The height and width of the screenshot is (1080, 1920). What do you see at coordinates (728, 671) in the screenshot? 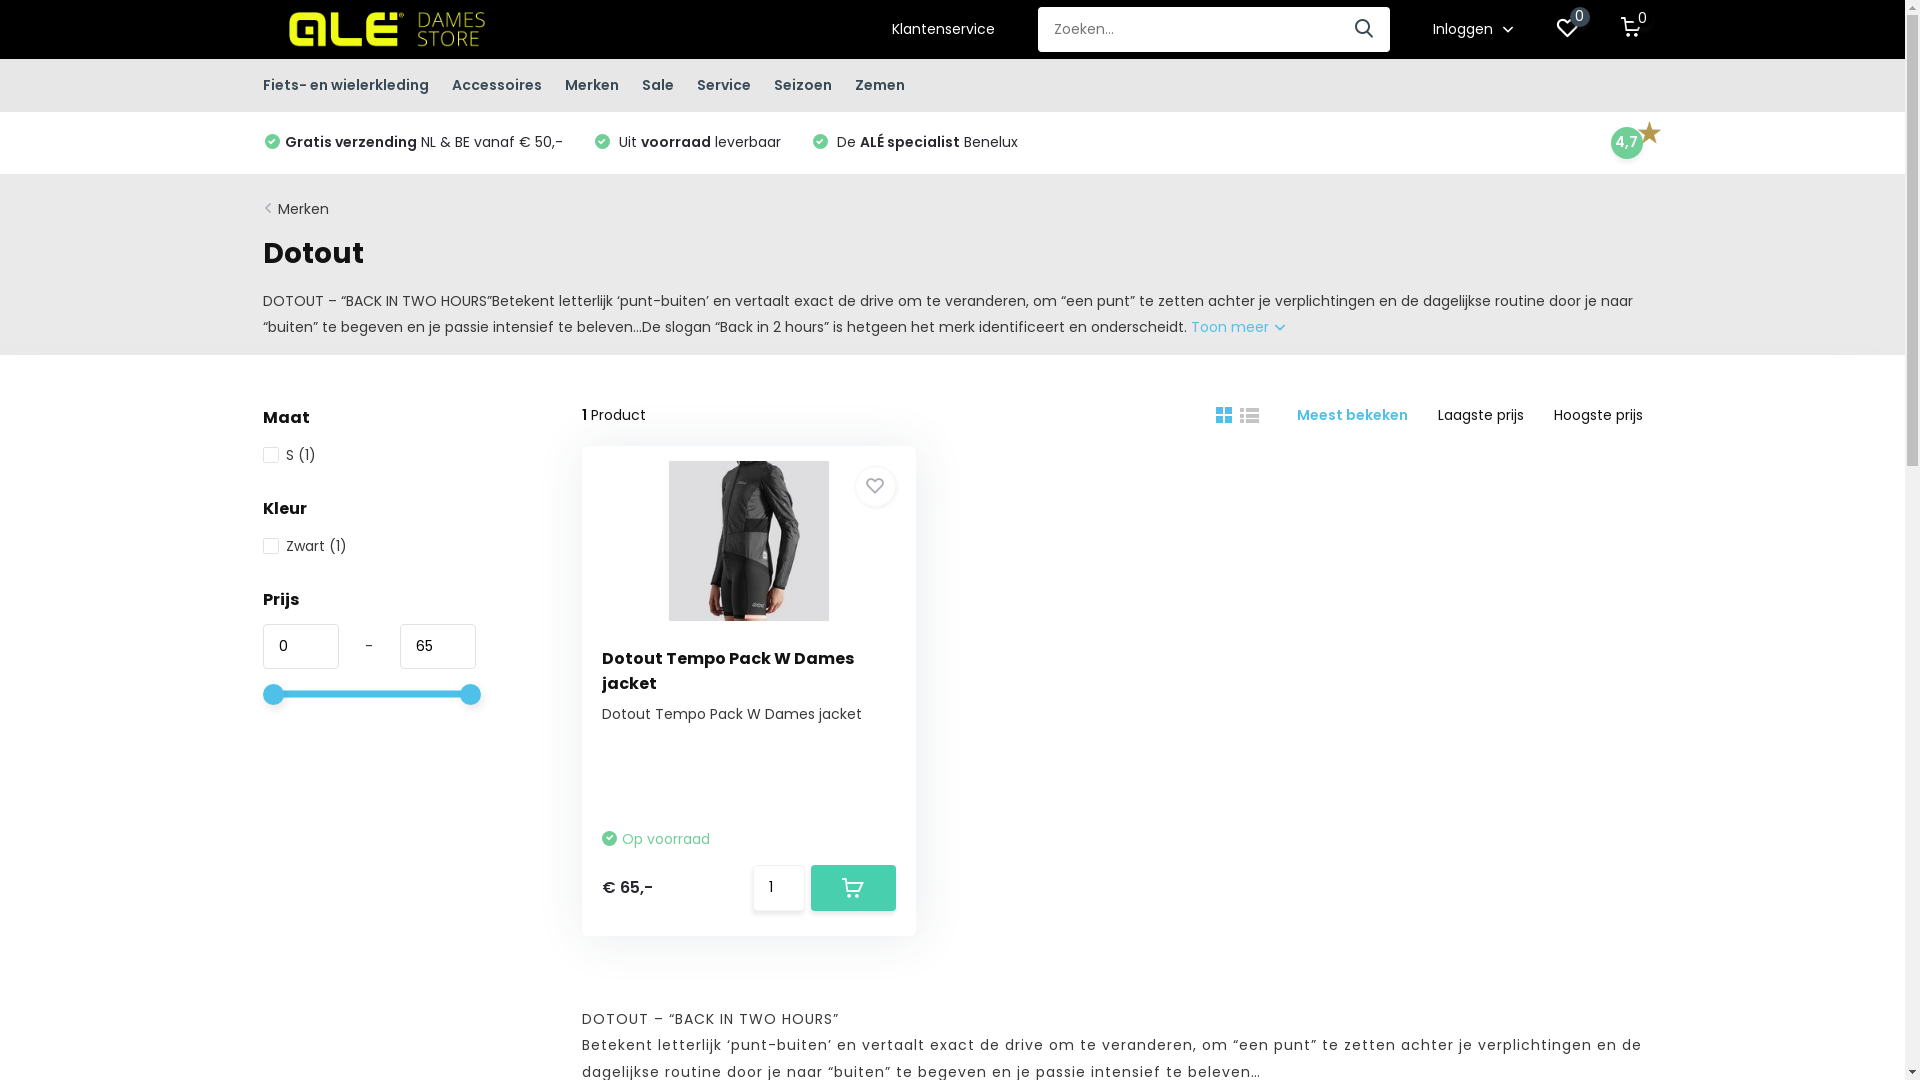
I see `Dotout Tempo Pack W Dames jacket` at bounding box center [728, 671].